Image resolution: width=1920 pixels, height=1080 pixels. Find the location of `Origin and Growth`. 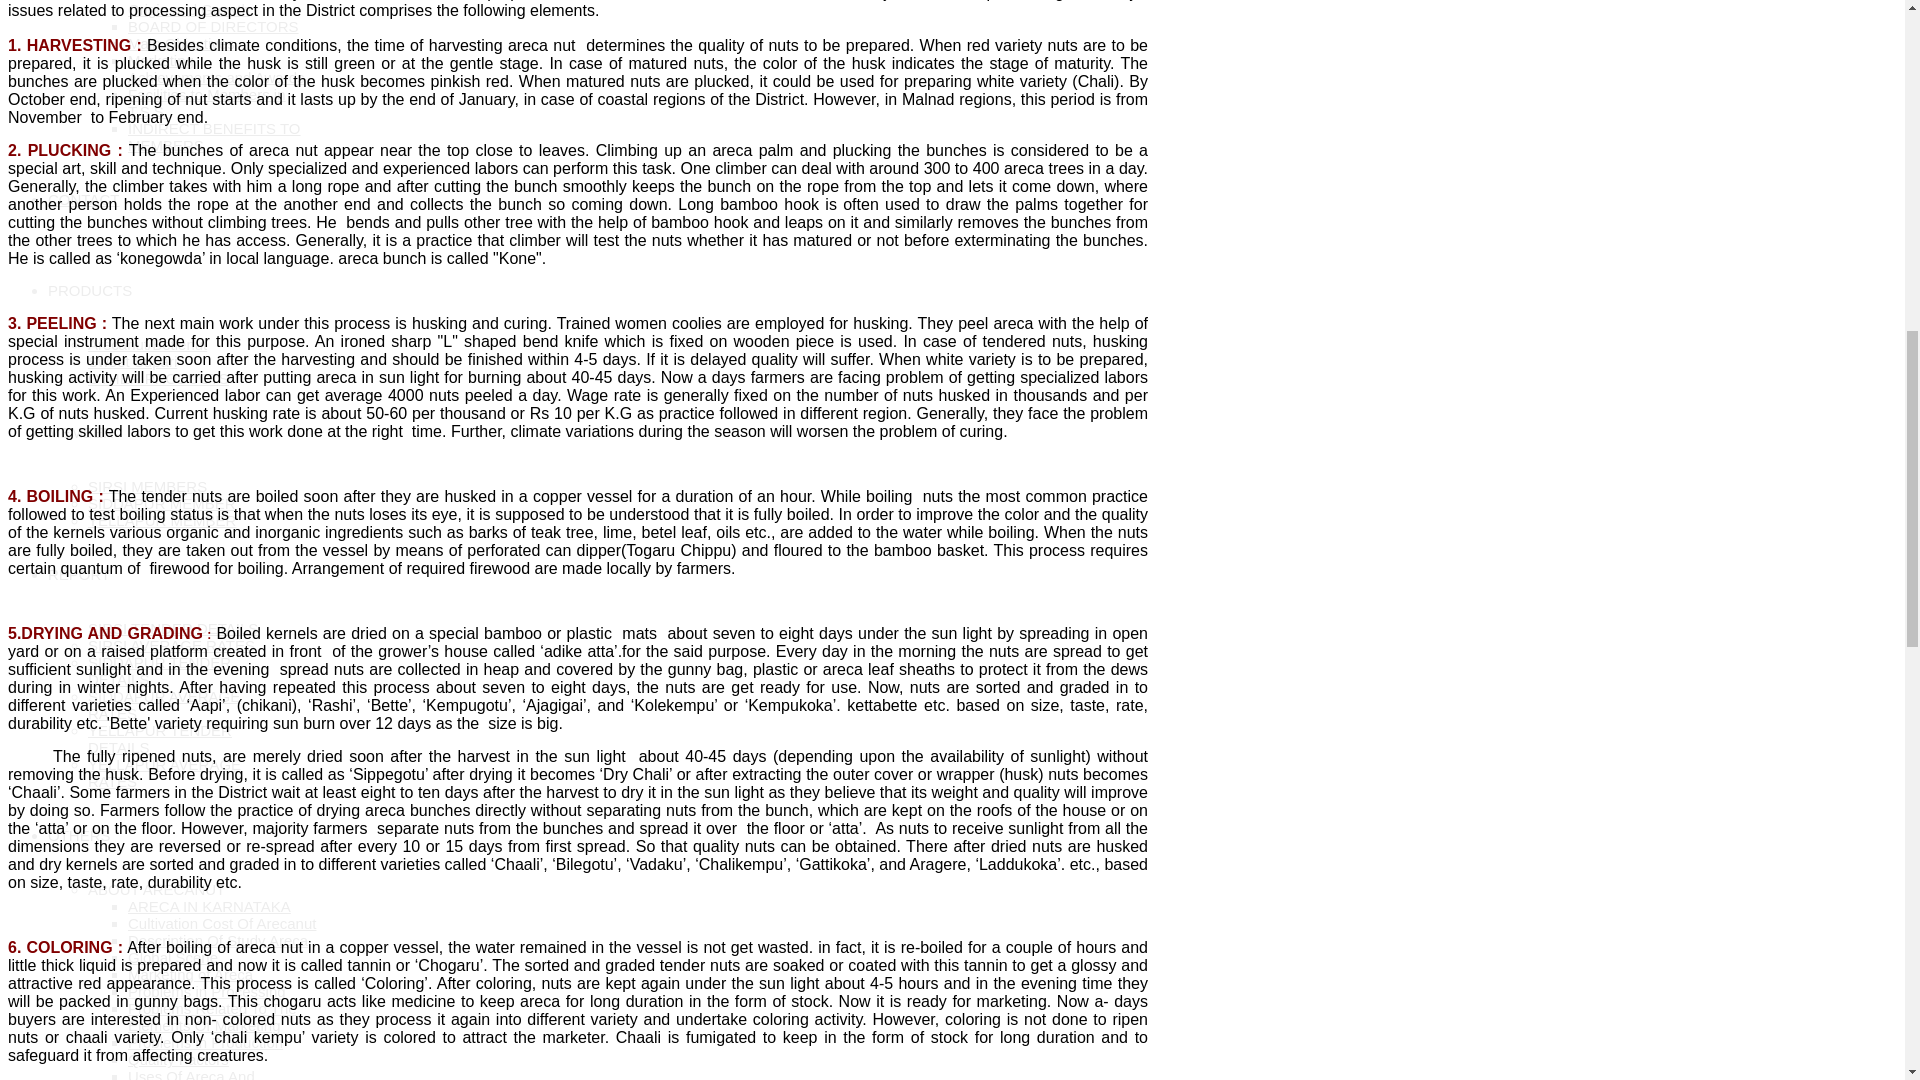

Origin and Growth is located at coordinates (188, 10).